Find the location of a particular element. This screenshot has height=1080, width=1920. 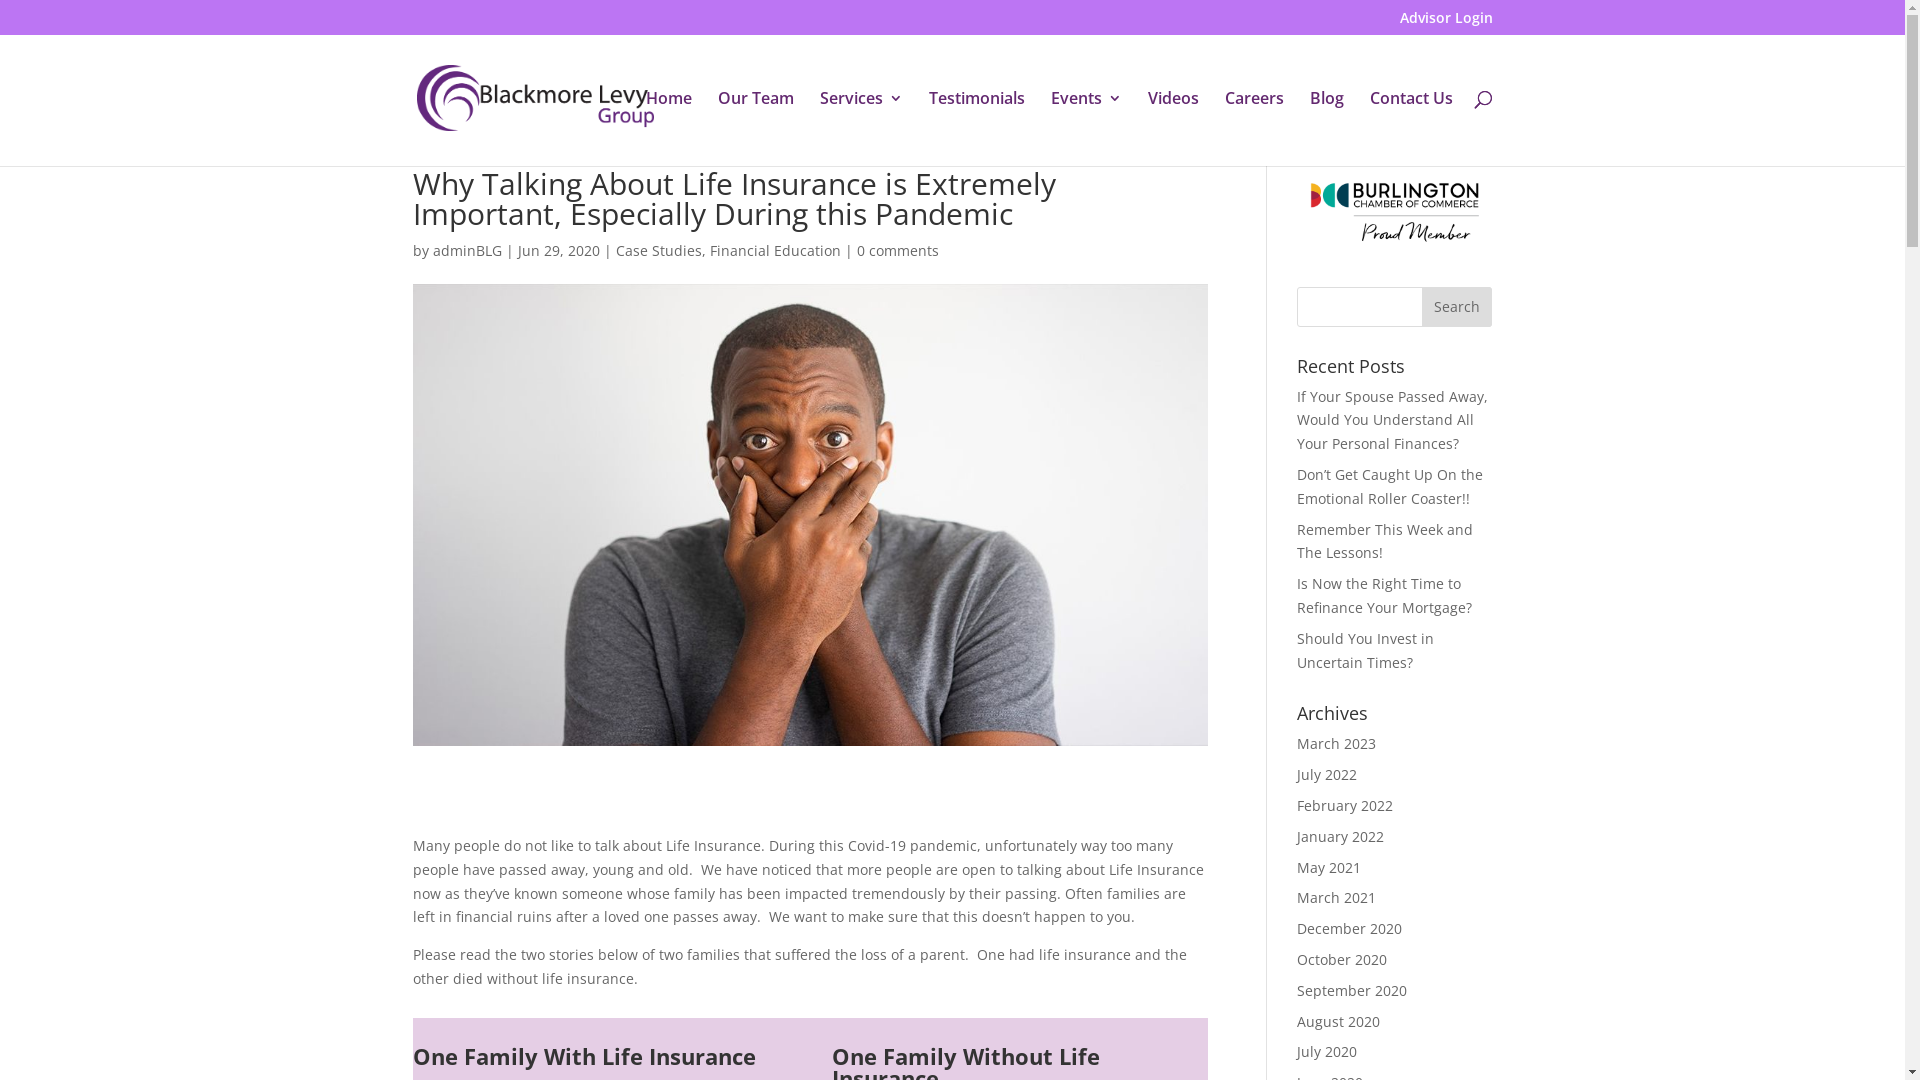

October 2020 is located at coordinates (1342, 960).